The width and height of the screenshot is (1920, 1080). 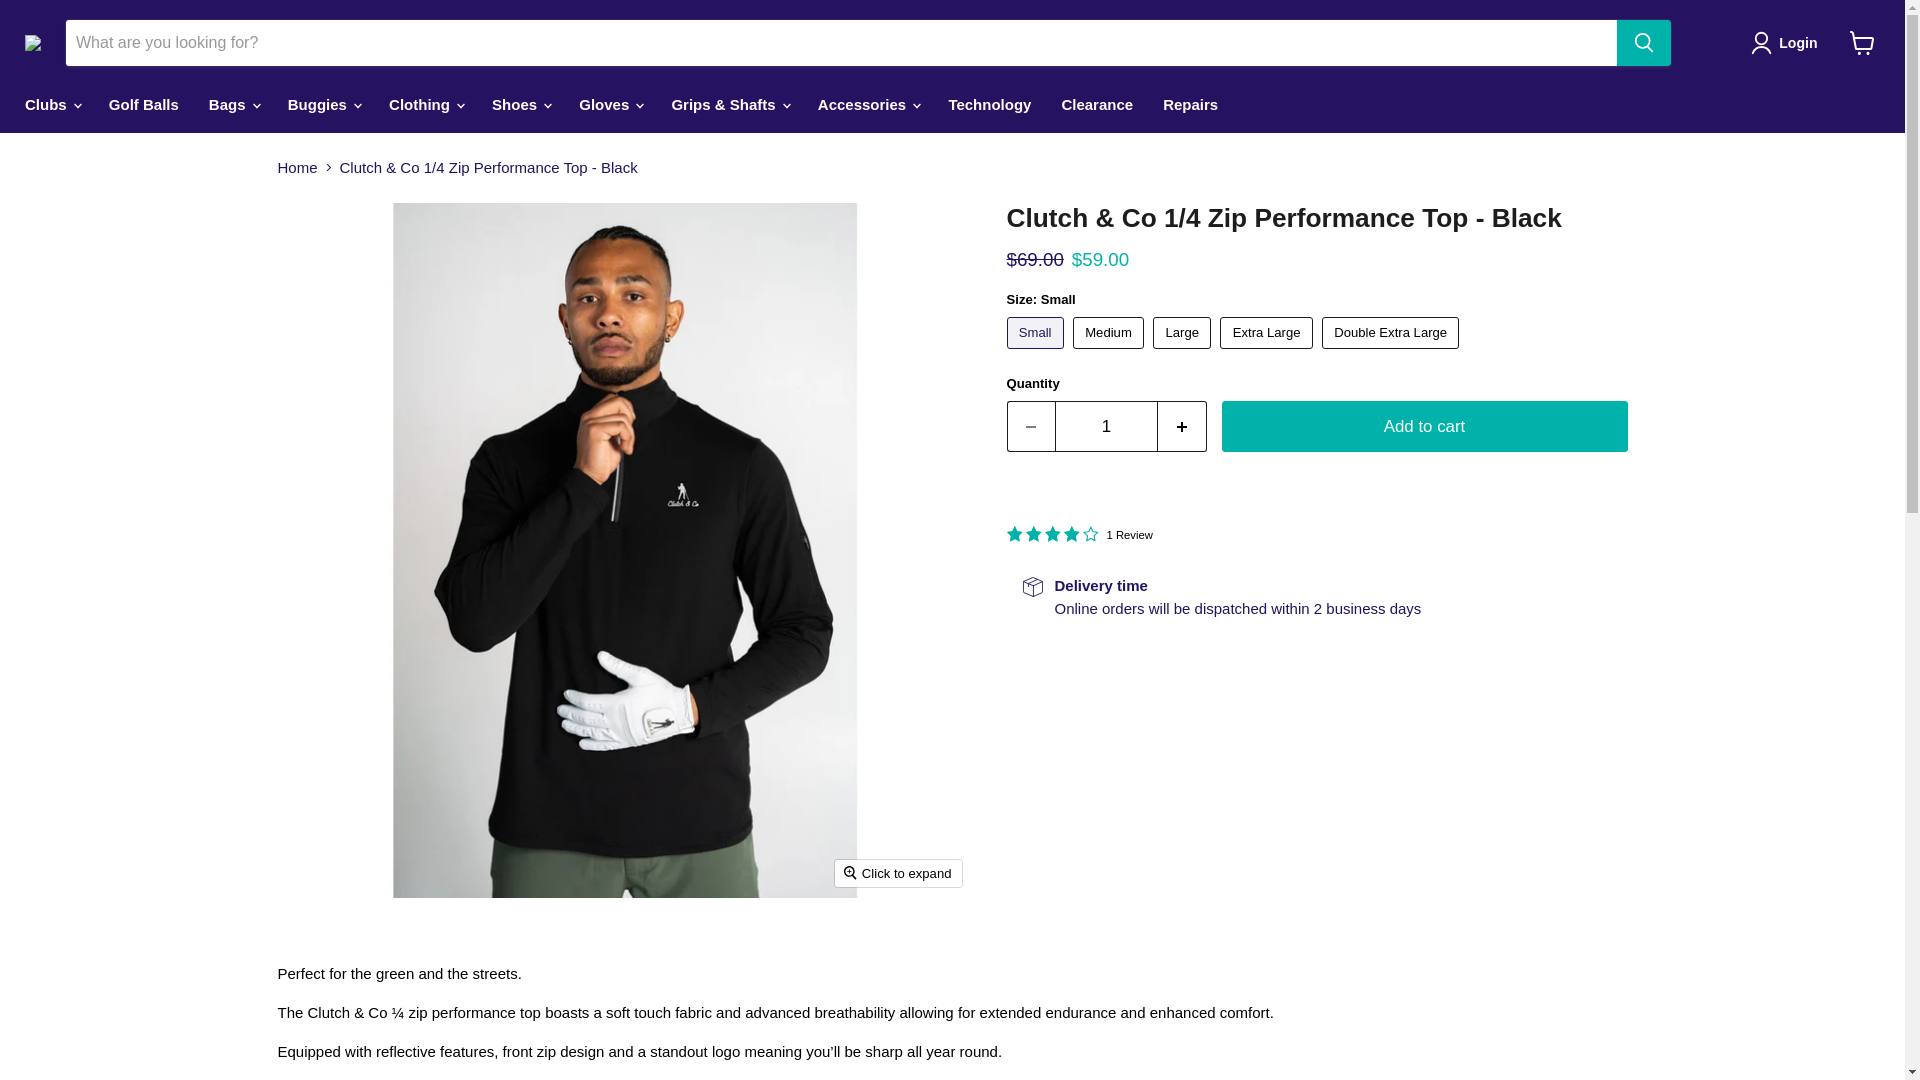 What do you see at coordinates (144, 104) in the screenshot?
I see `Golf Balls` at bounding box center [144, 104].